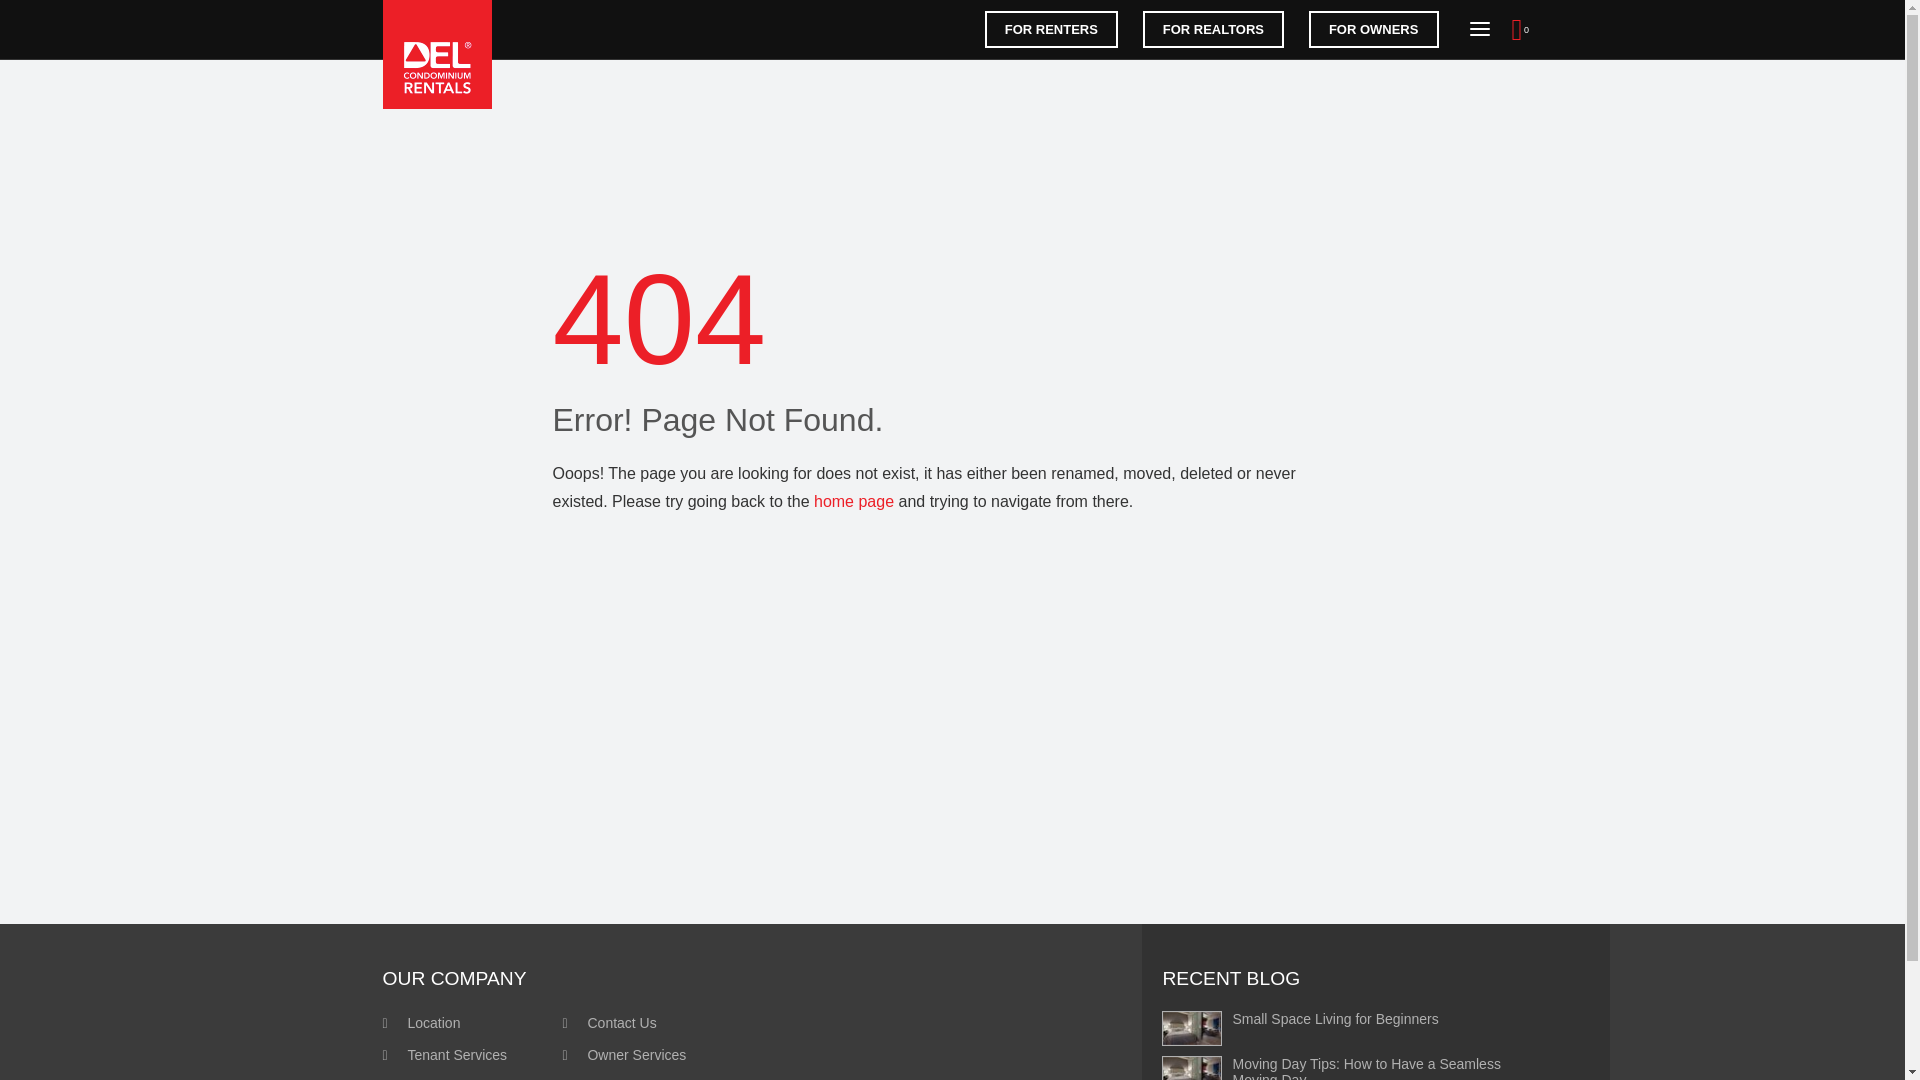 Image resolution: width=1920 pixels, height=1080 pixels. What do you see at coordinates (1374, 28) in the screenshot?
I see `FOR OWNERS` at bounding box center [1374, 28].